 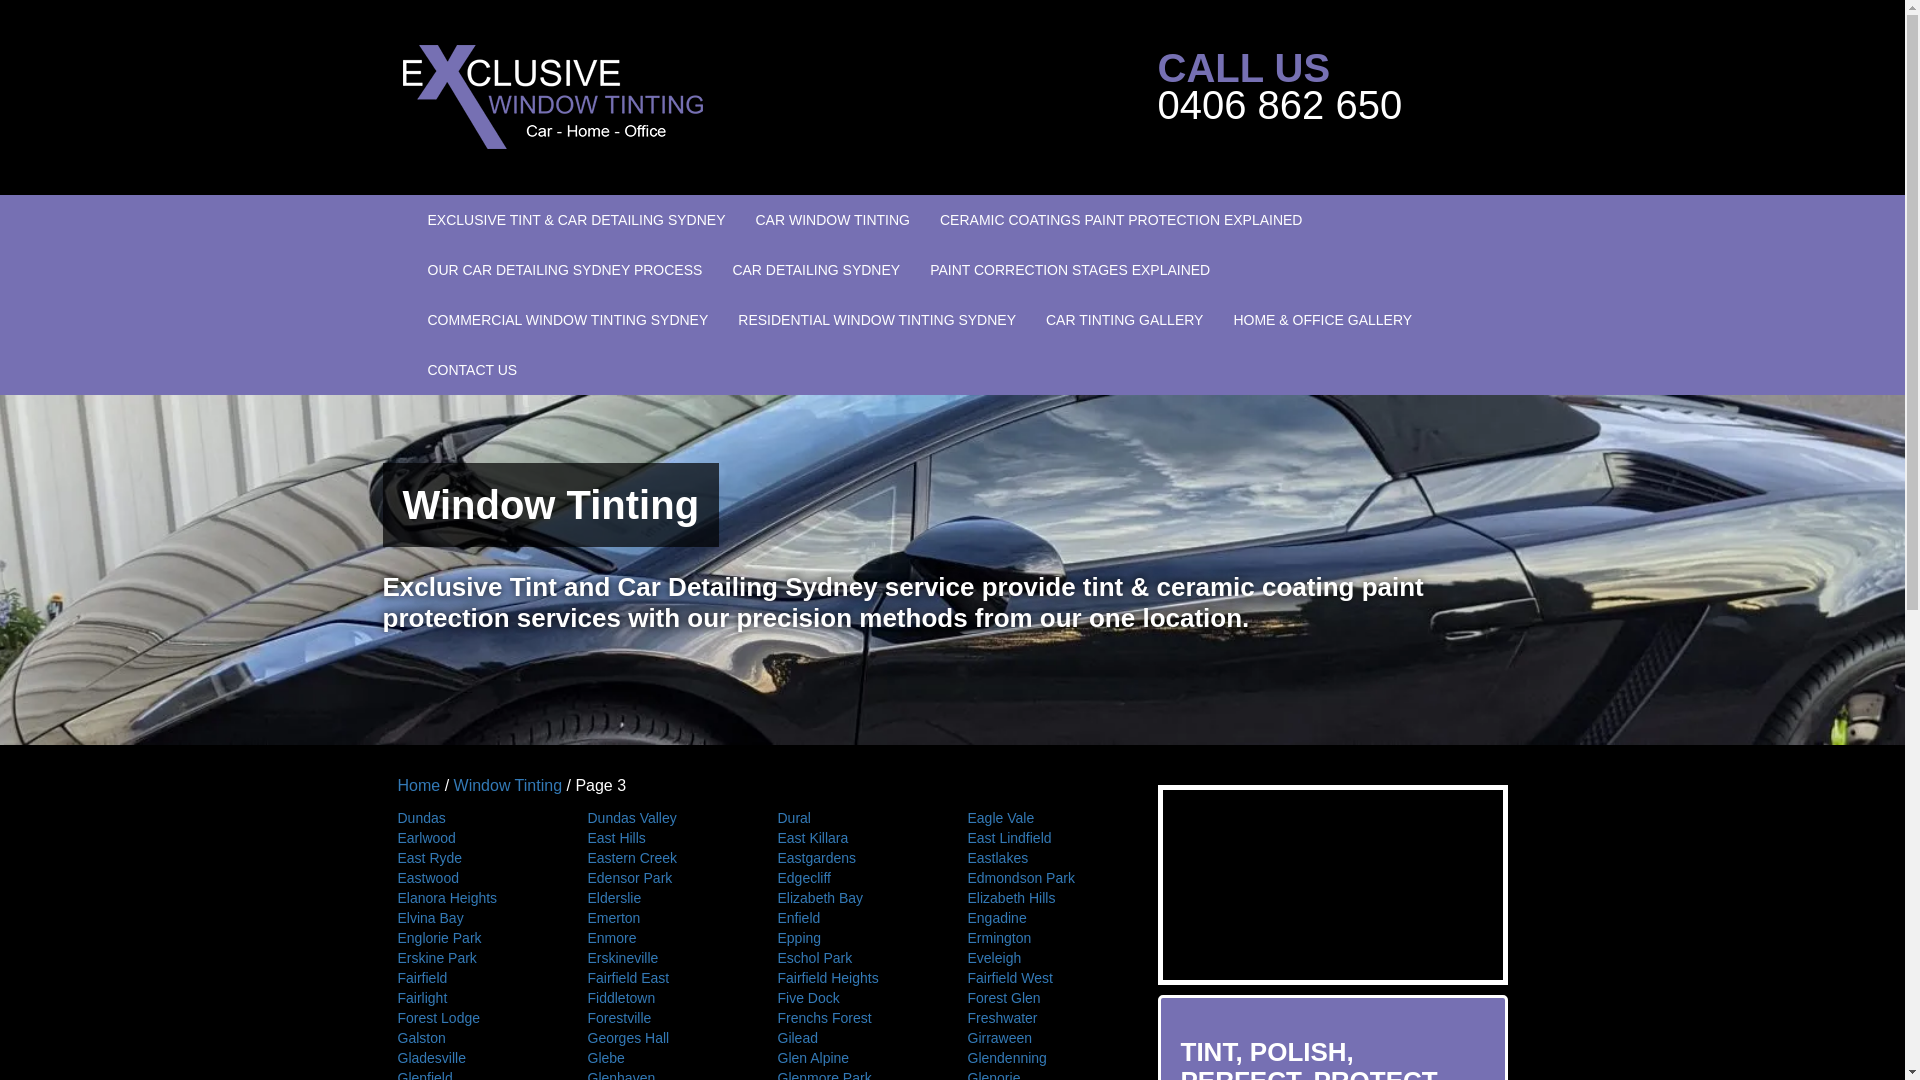 What do you see at coordinates (1322, 320) in the screenshot?
I see `HOME & OFFICE GALLERY` at bounding box center [1322, 320].